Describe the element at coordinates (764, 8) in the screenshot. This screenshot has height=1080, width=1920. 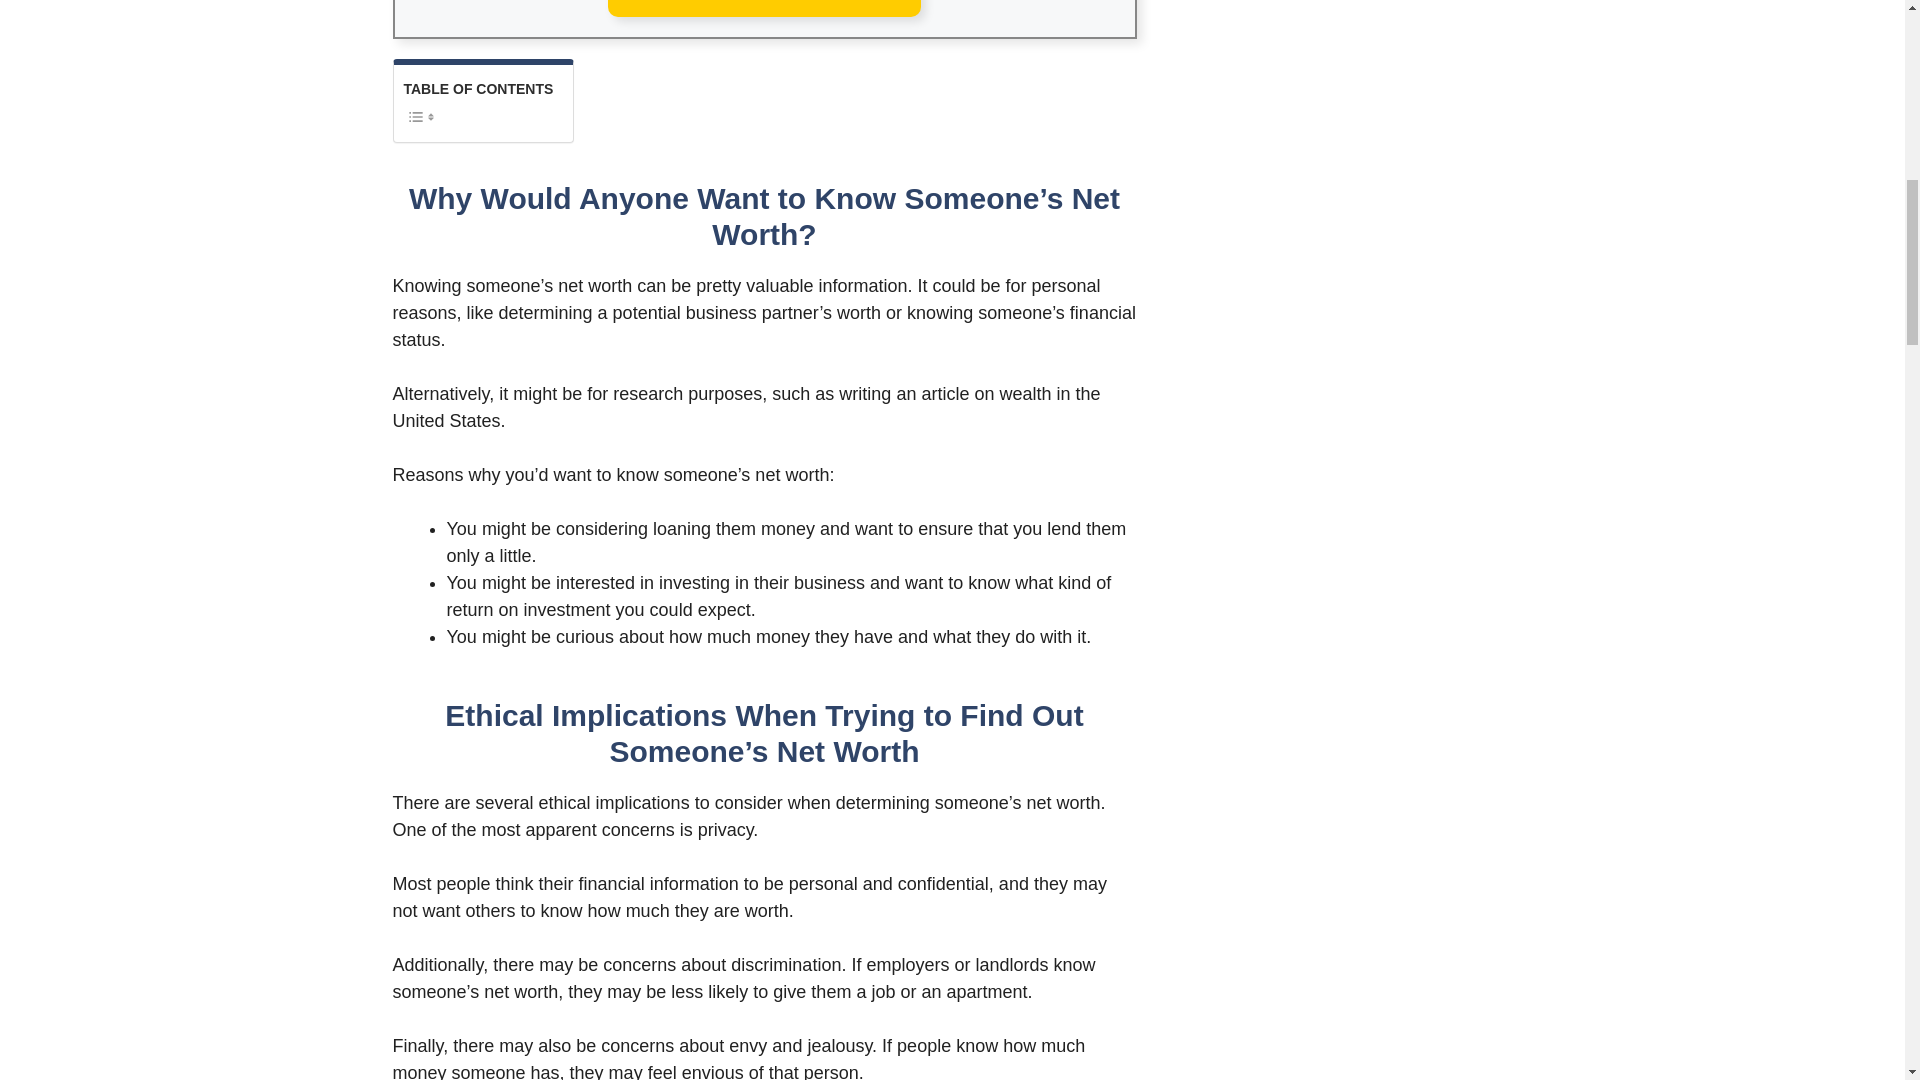
I see `Search on BeenVerified Now` at that location.